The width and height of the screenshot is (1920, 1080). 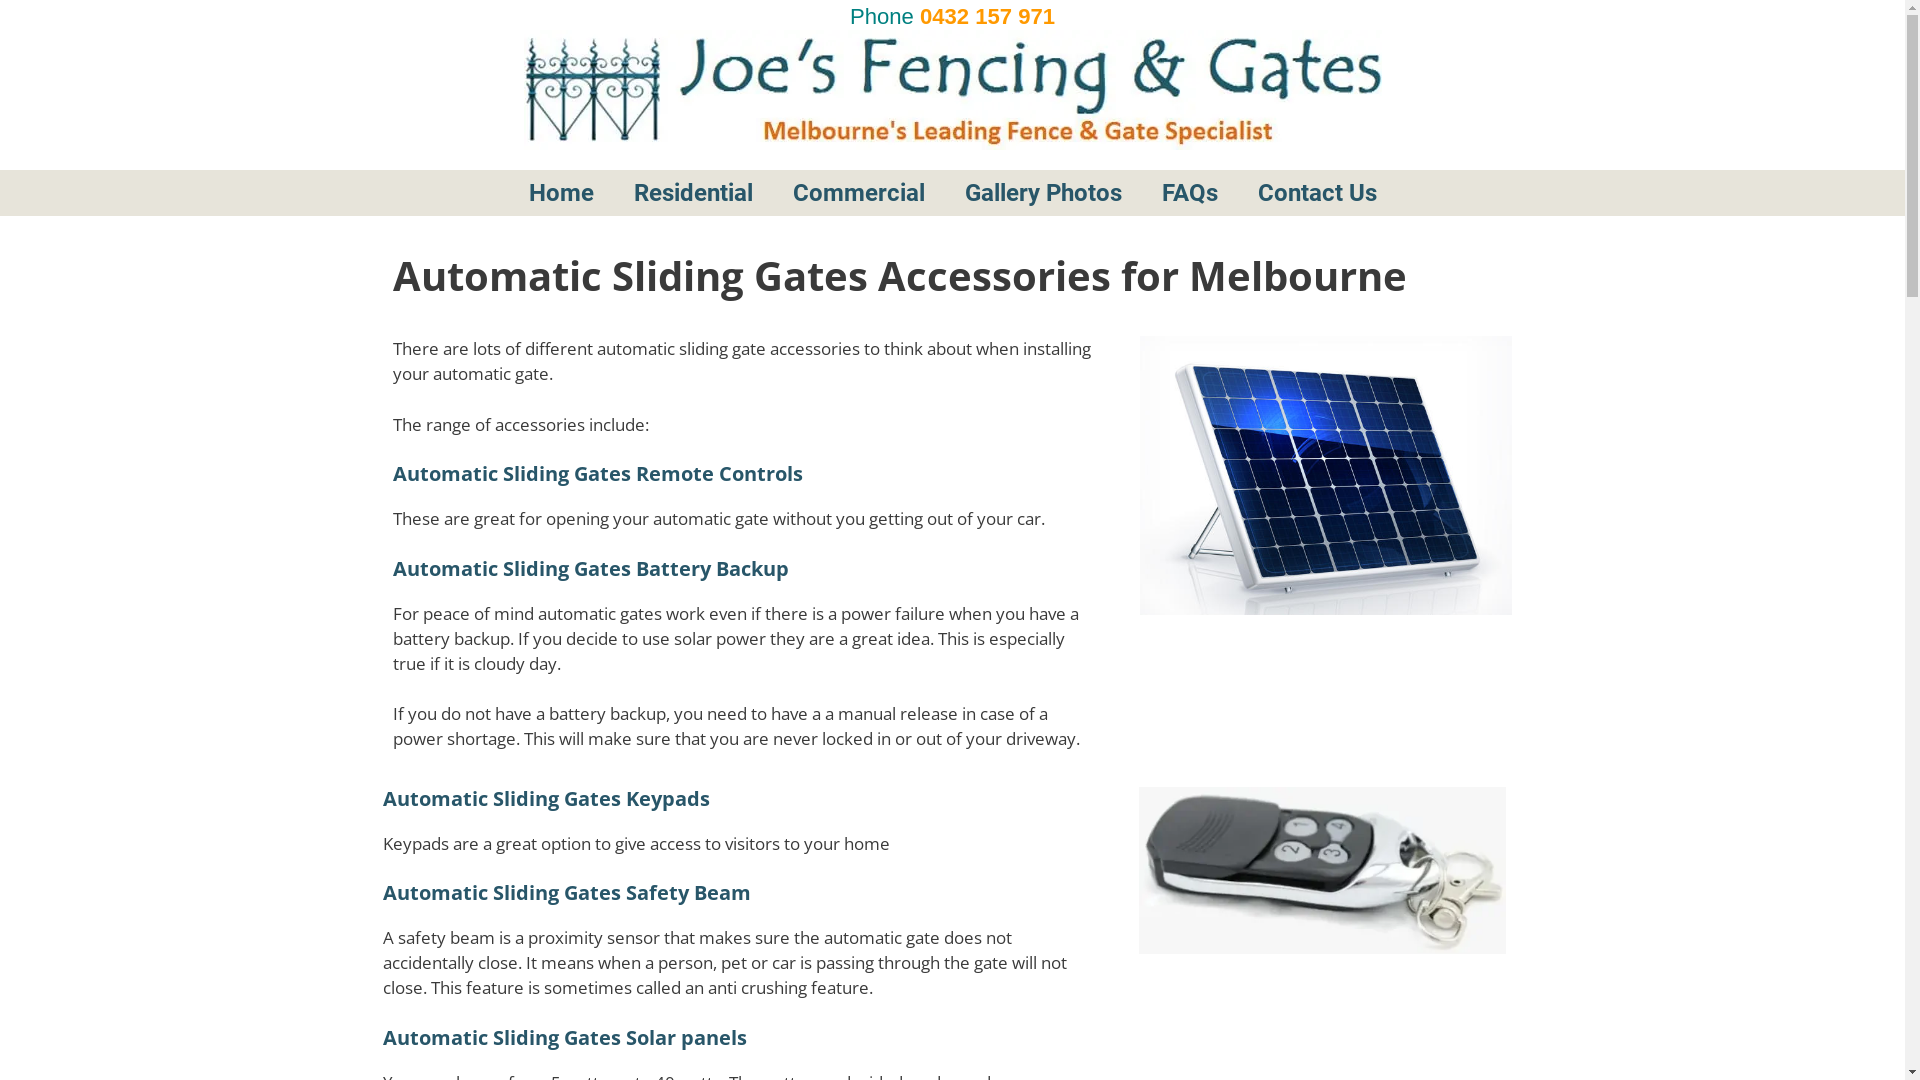 I want to click on Home, so click(x=602, y=193).